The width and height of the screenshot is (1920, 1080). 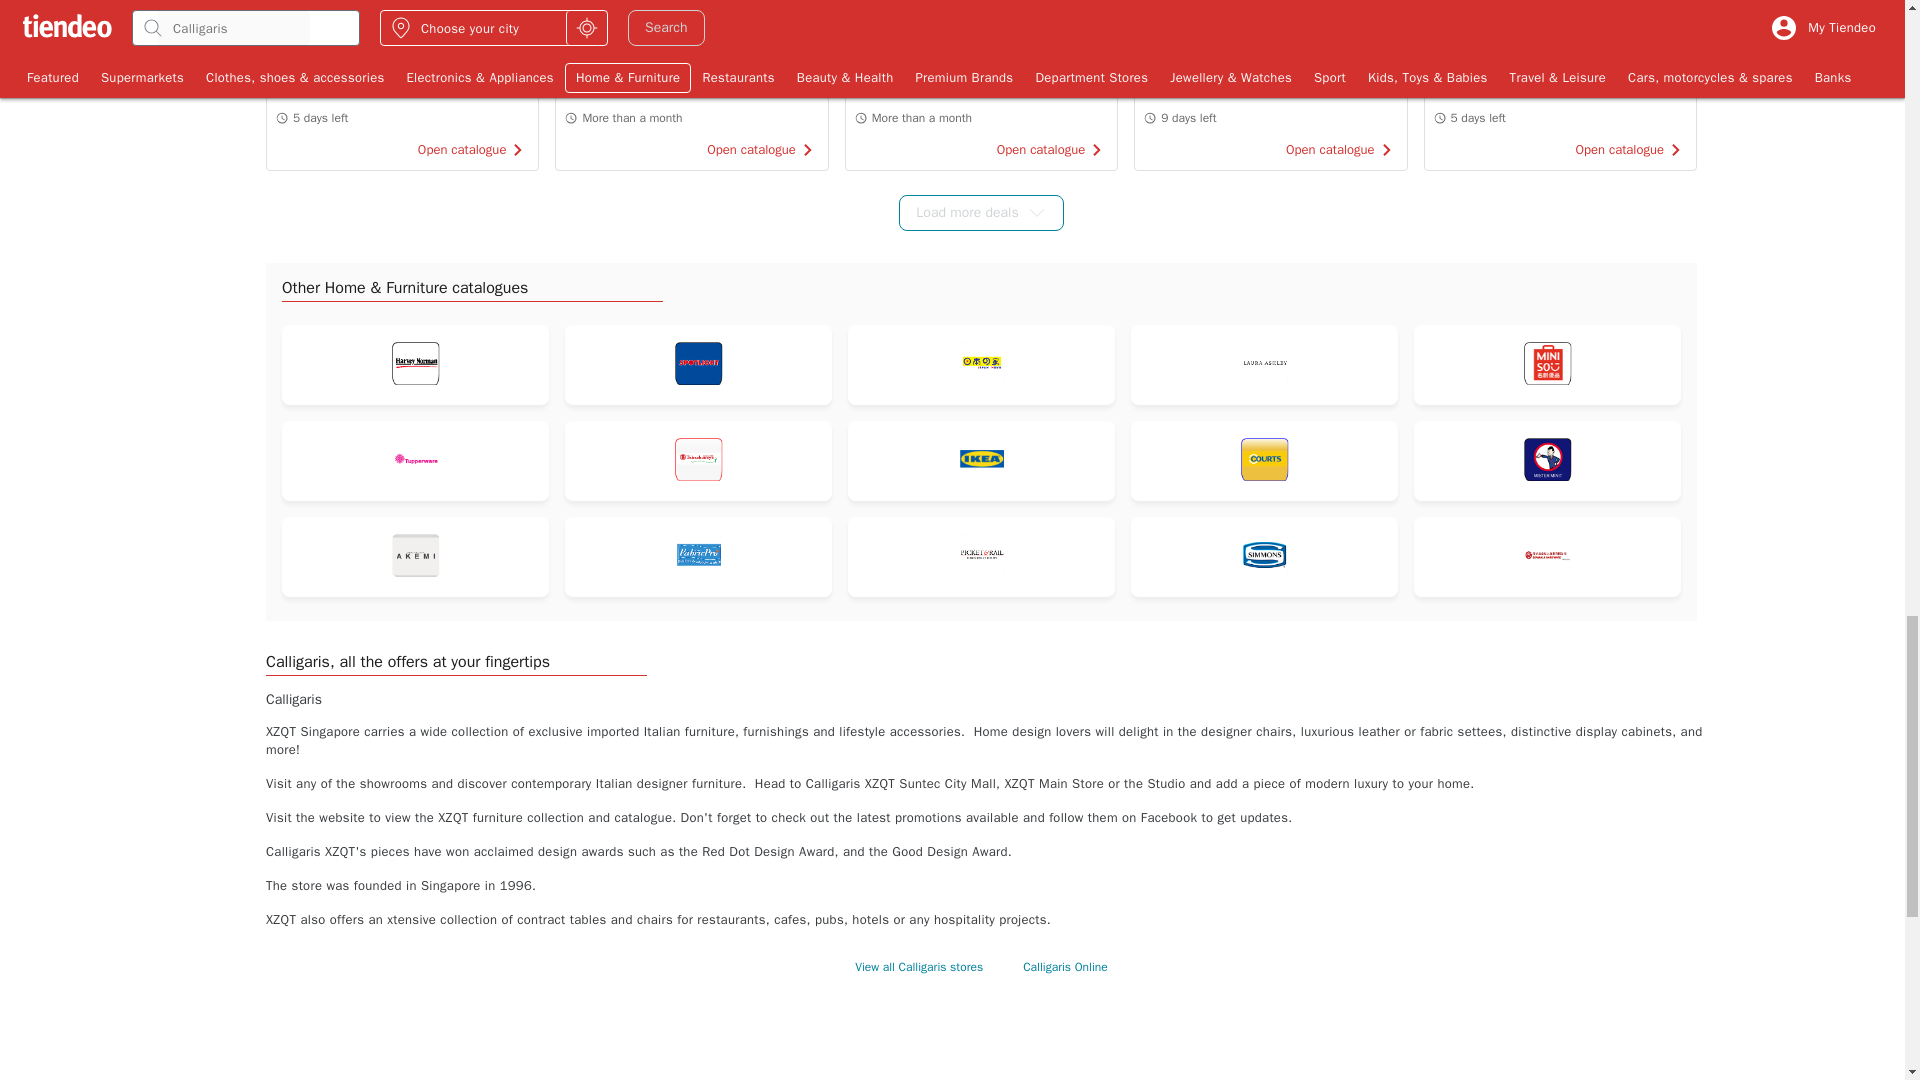 What do you see at coordinates (414, 364) in the screenshot?
I see `Logo Harvey Norman` at bounding box center [414, 364].